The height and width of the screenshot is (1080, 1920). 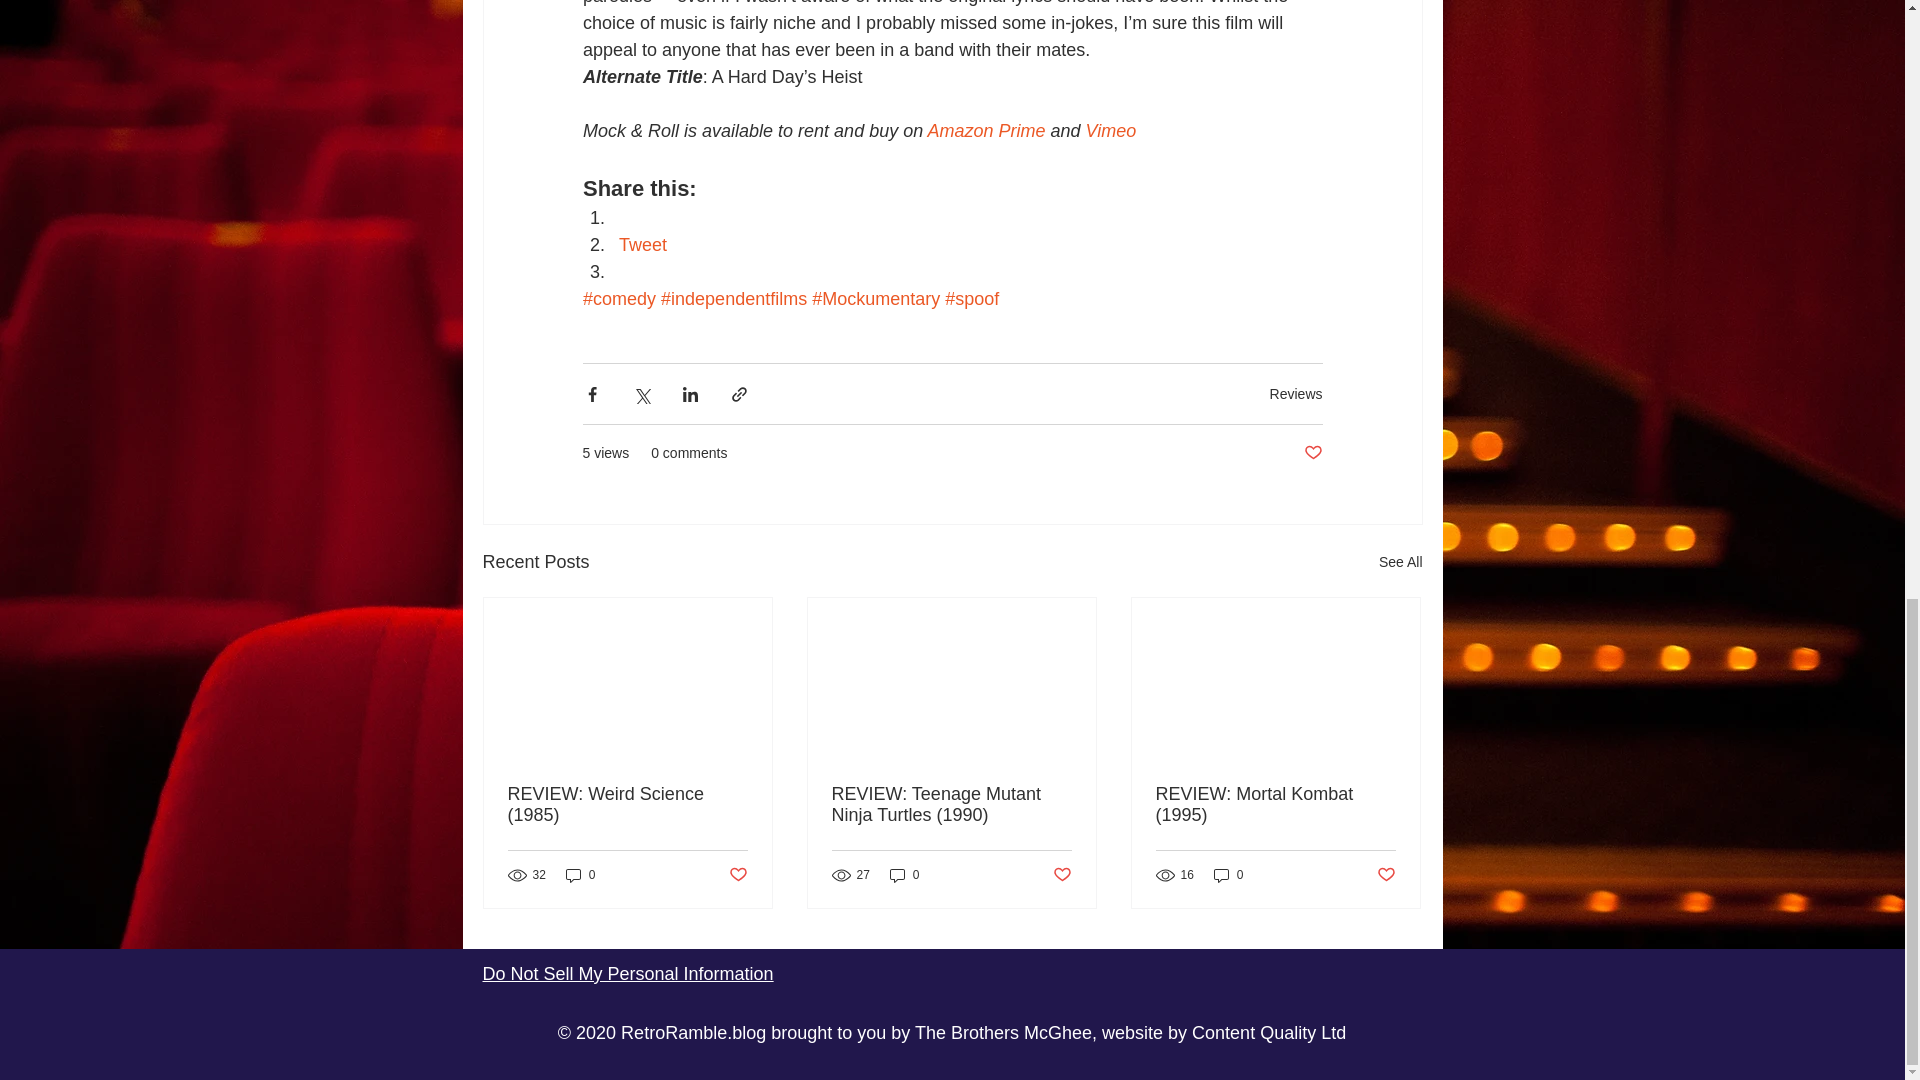 I want to click on Post not marked as liked, so click(x=1312, y=453).